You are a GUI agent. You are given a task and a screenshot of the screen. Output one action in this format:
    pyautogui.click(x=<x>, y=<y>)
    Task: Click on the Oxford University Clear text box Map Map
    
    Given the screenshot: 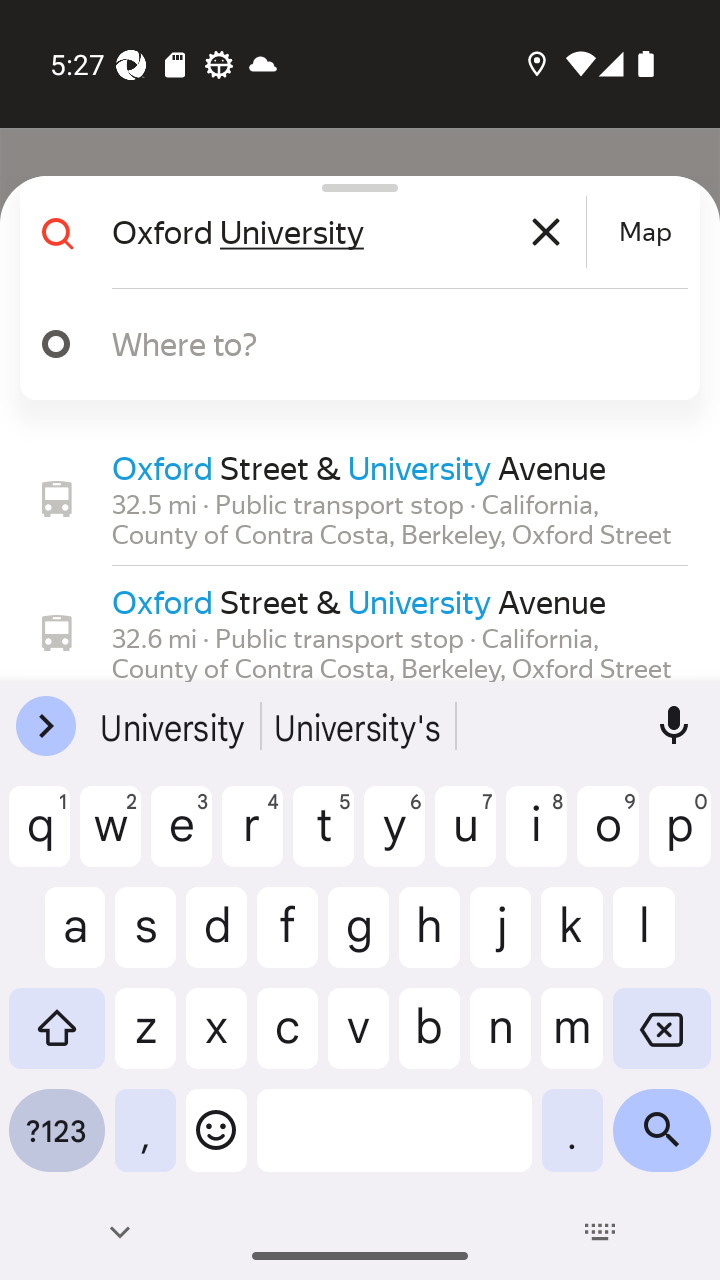 What is the action you would take?
    pyautogui.click(x=352, y=232)
    